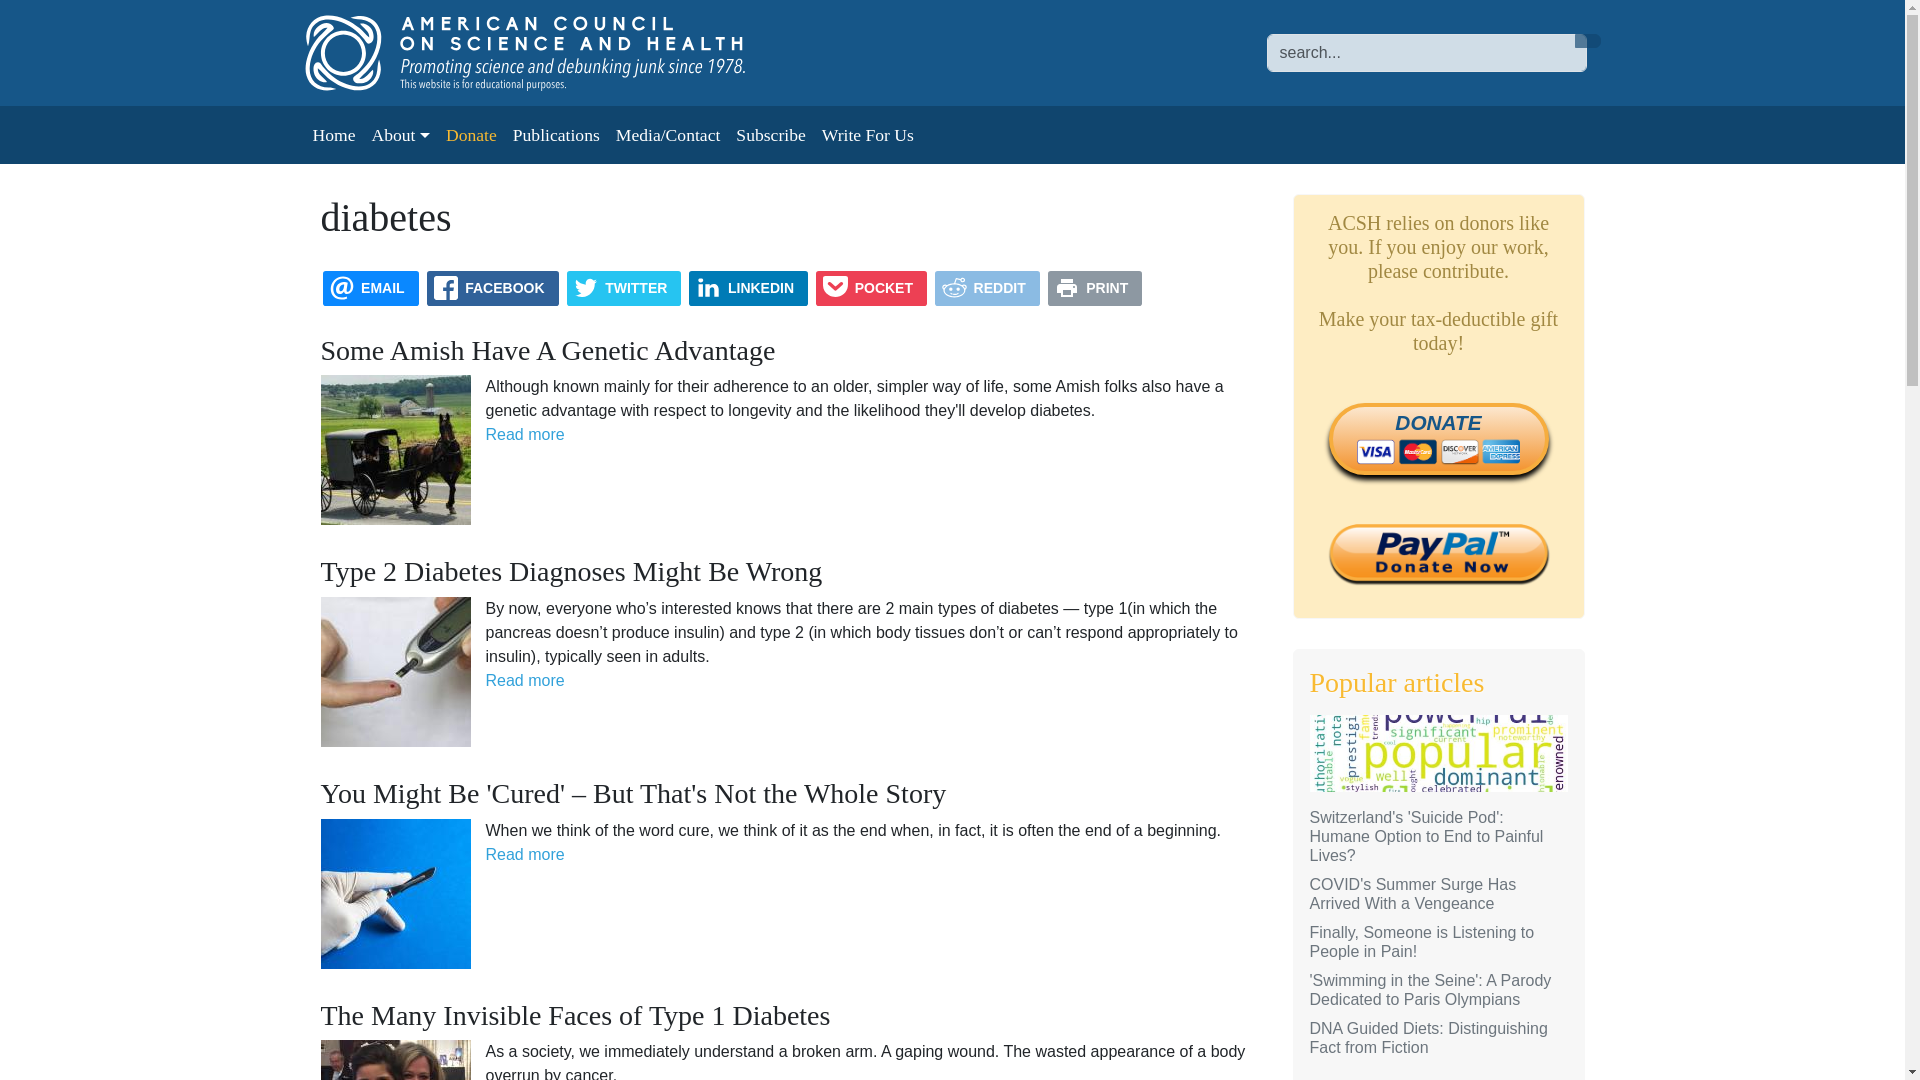 This screenshot has width=1920, height=1080. What do you see at coordinates (524, 680) in the screenshot?
I see `Read more` at bounding box center [524, 680].